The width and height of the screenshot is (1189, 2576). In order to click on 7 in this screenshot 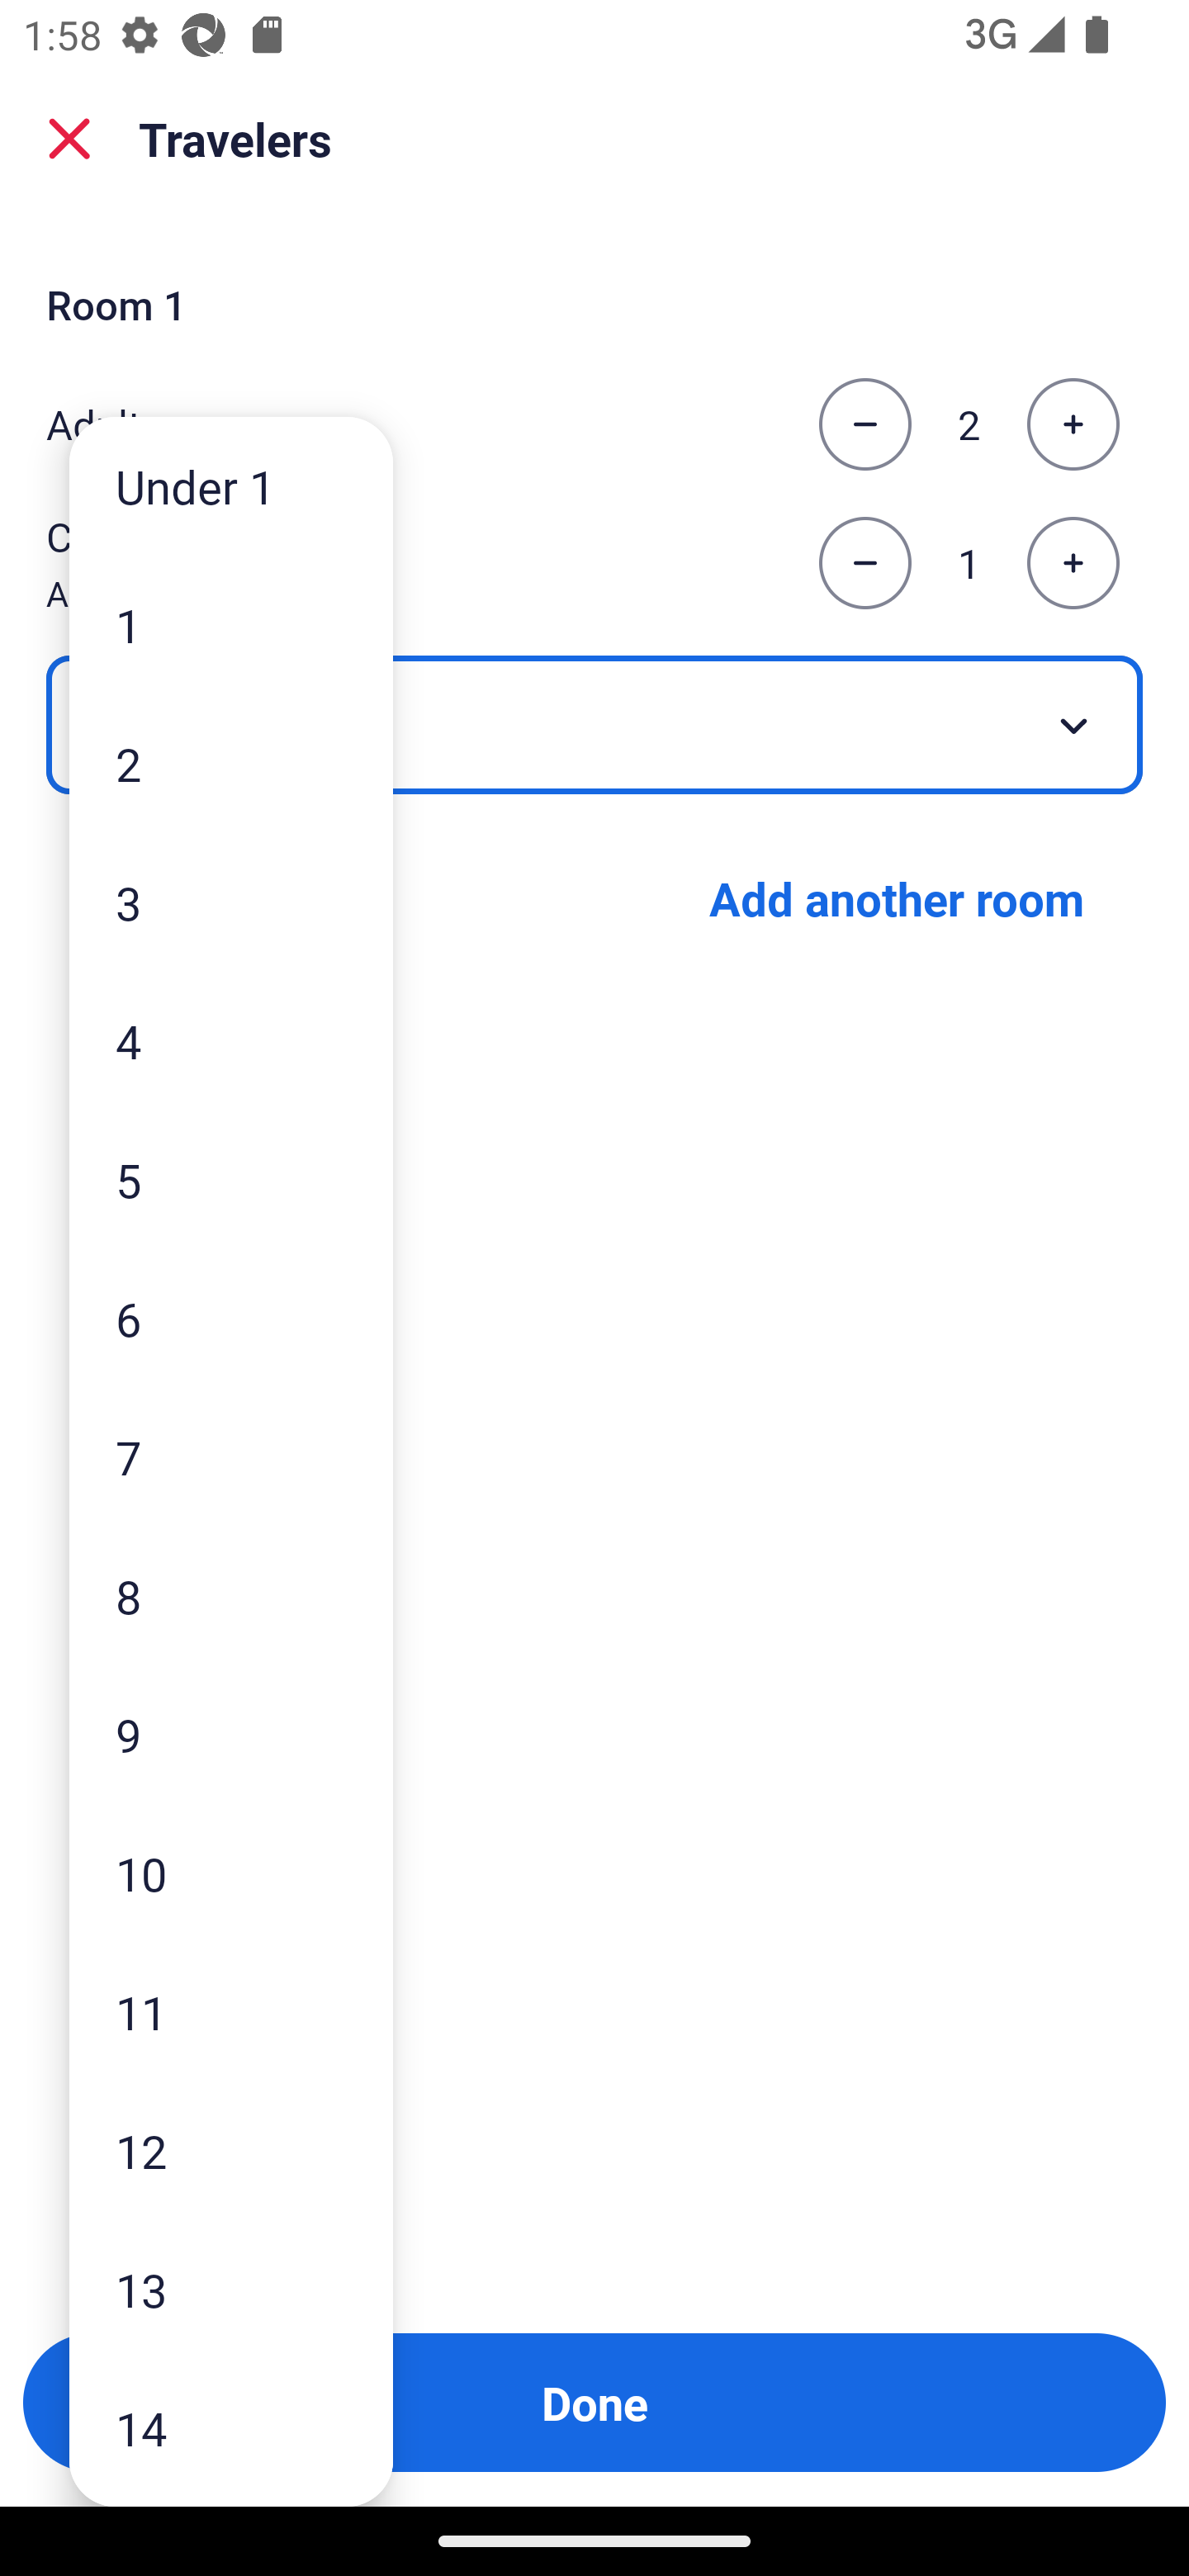, I will do `click(231, 1458)`.